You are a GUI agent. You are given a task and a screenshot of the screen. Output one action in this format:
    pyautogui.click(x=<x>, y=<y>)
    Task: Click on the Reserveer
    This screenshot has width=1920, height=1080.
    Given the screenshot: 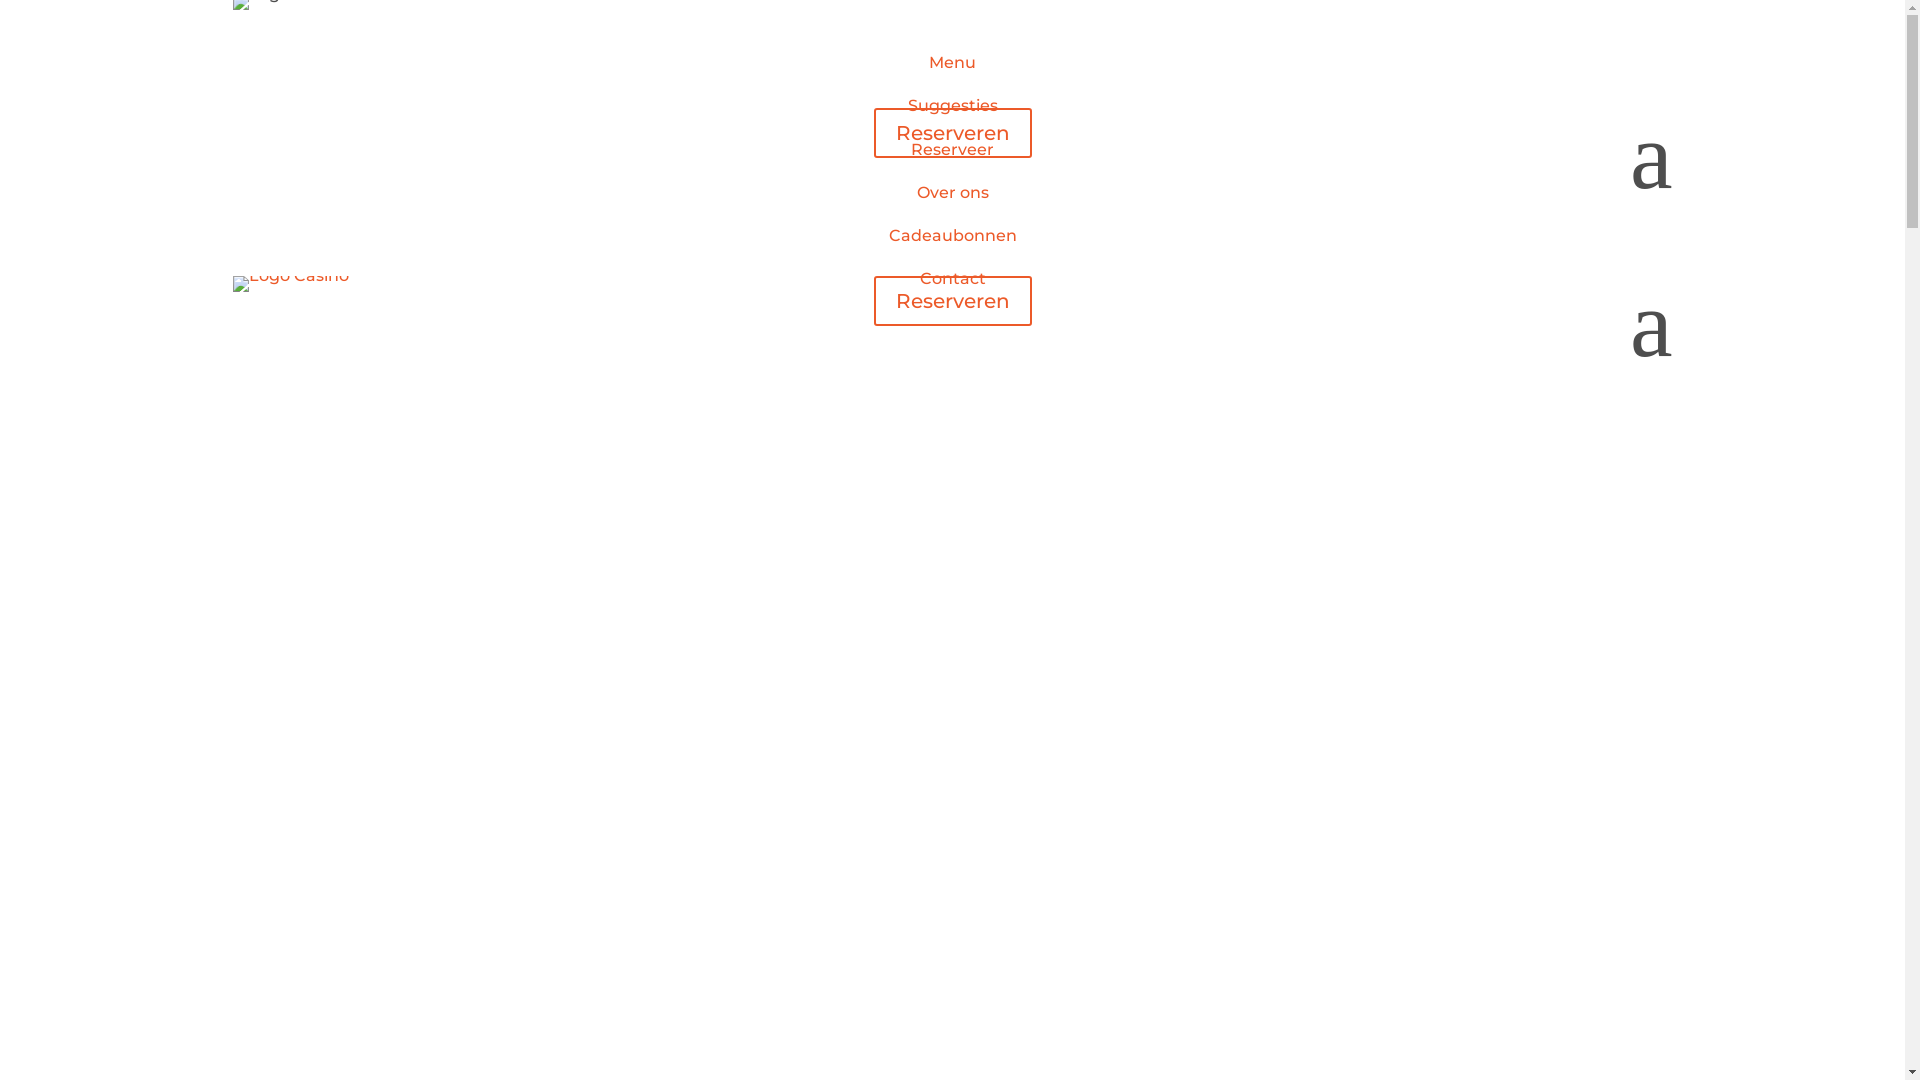 What is the action you would take?
    pyautogui.click(x=952, y=150)
    